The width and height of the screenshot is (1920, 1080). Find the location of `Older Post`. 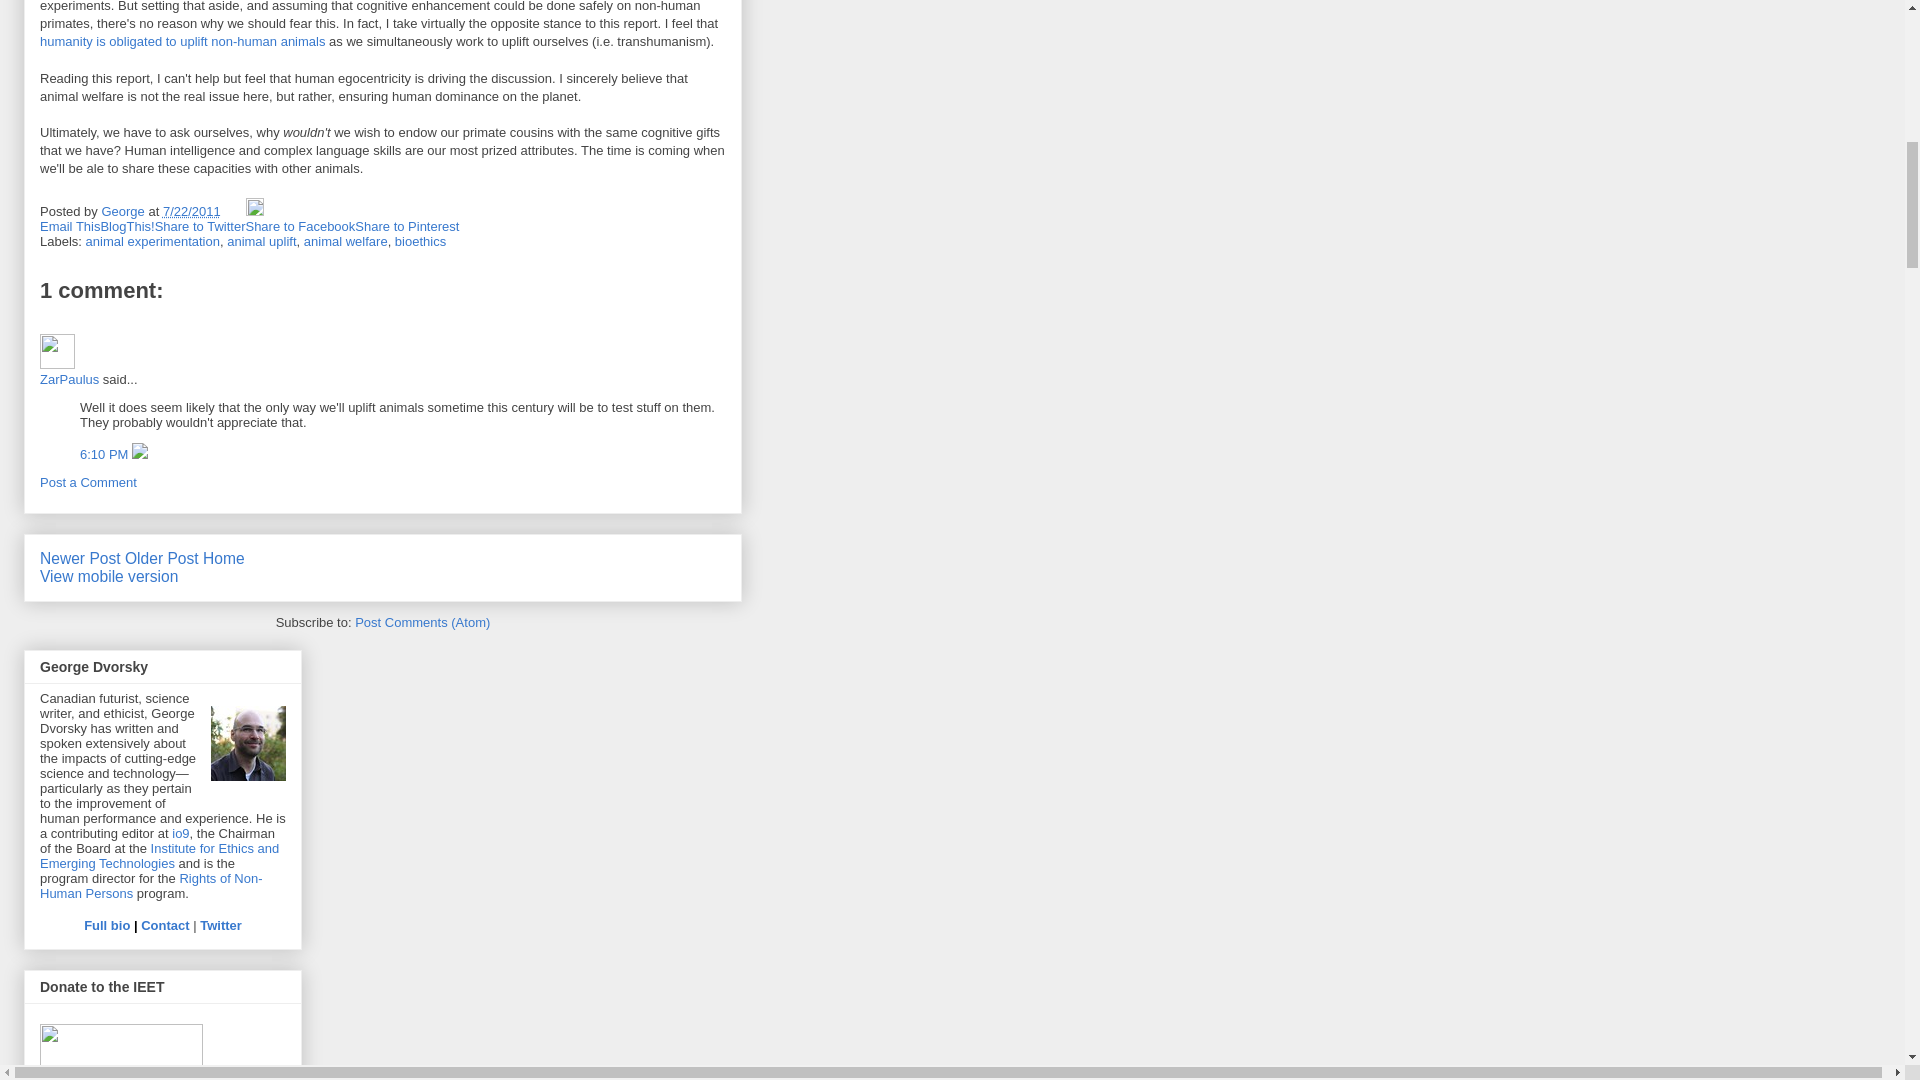

Older Post is located at coordinates (162, 558).